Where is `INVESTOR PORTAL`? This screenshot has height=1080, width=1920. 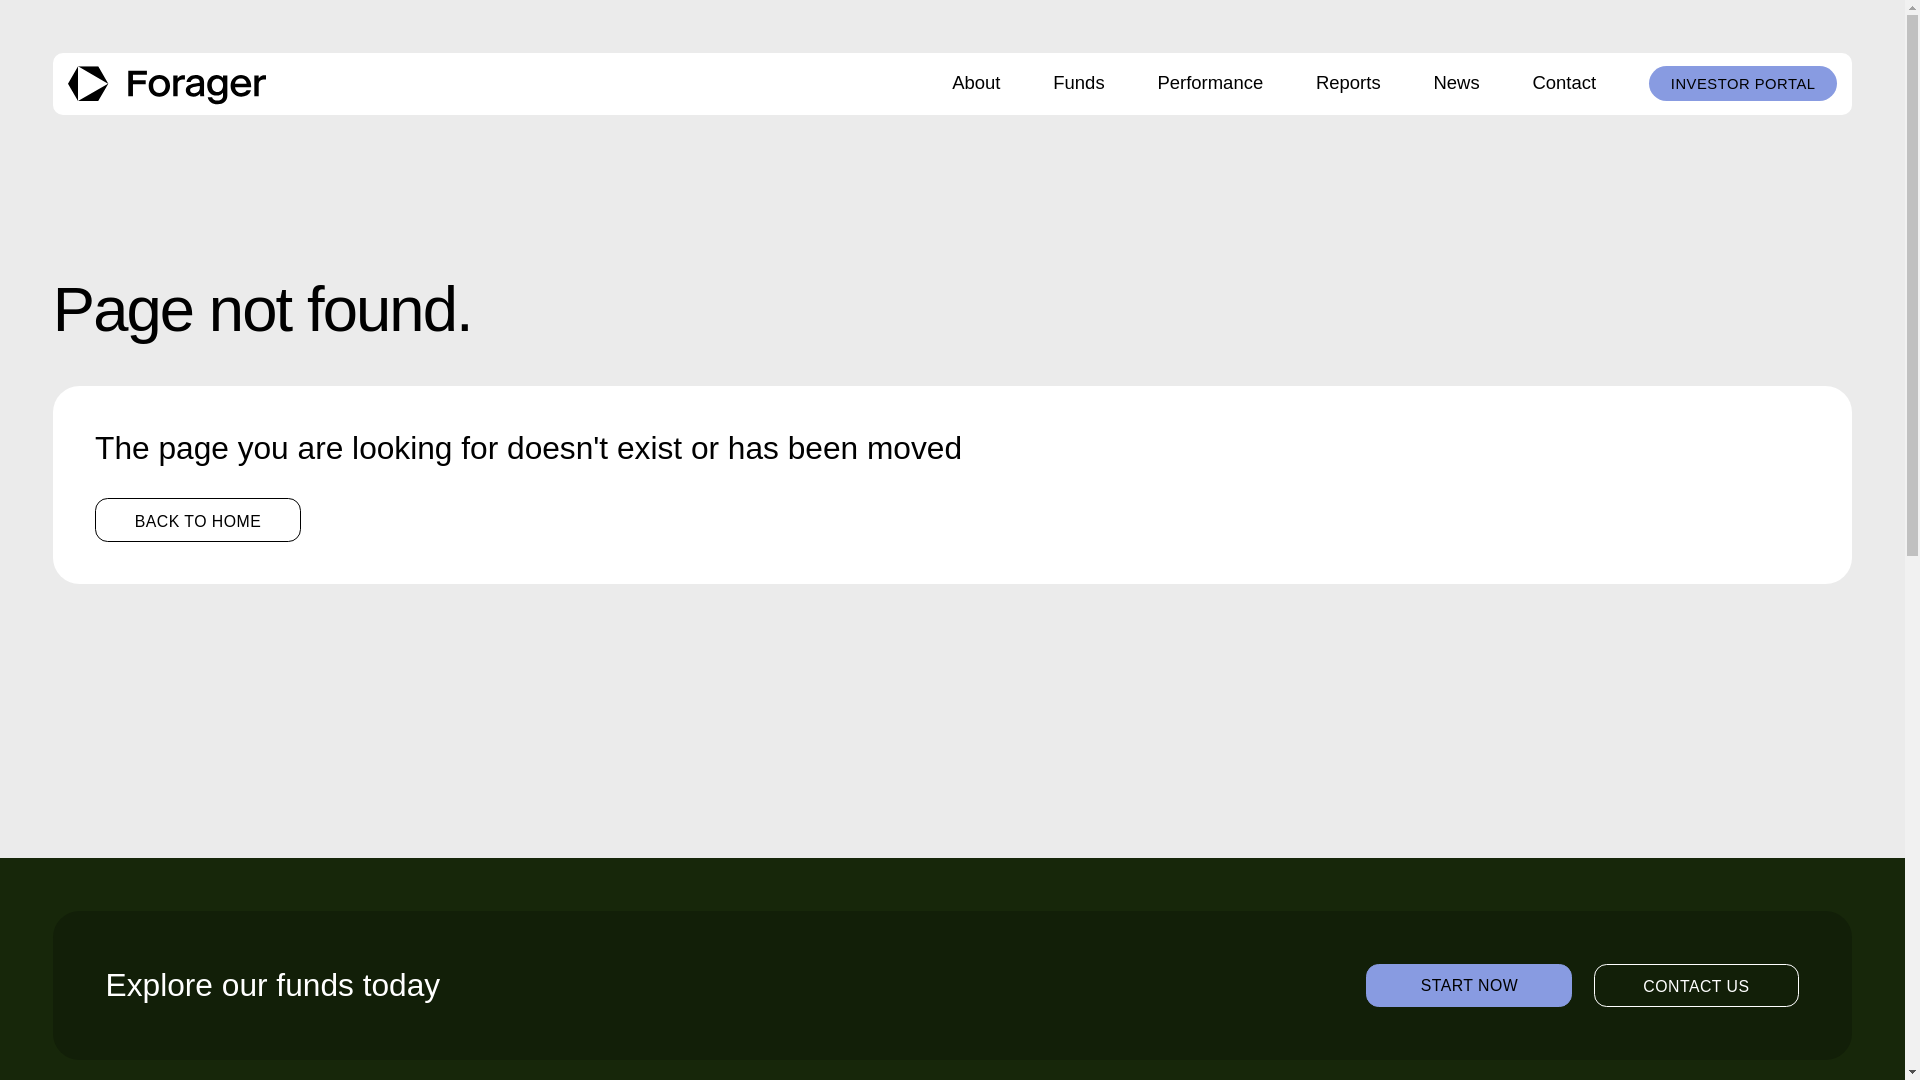
INVESTOR PORTAL is located at coordinates (976, 84).